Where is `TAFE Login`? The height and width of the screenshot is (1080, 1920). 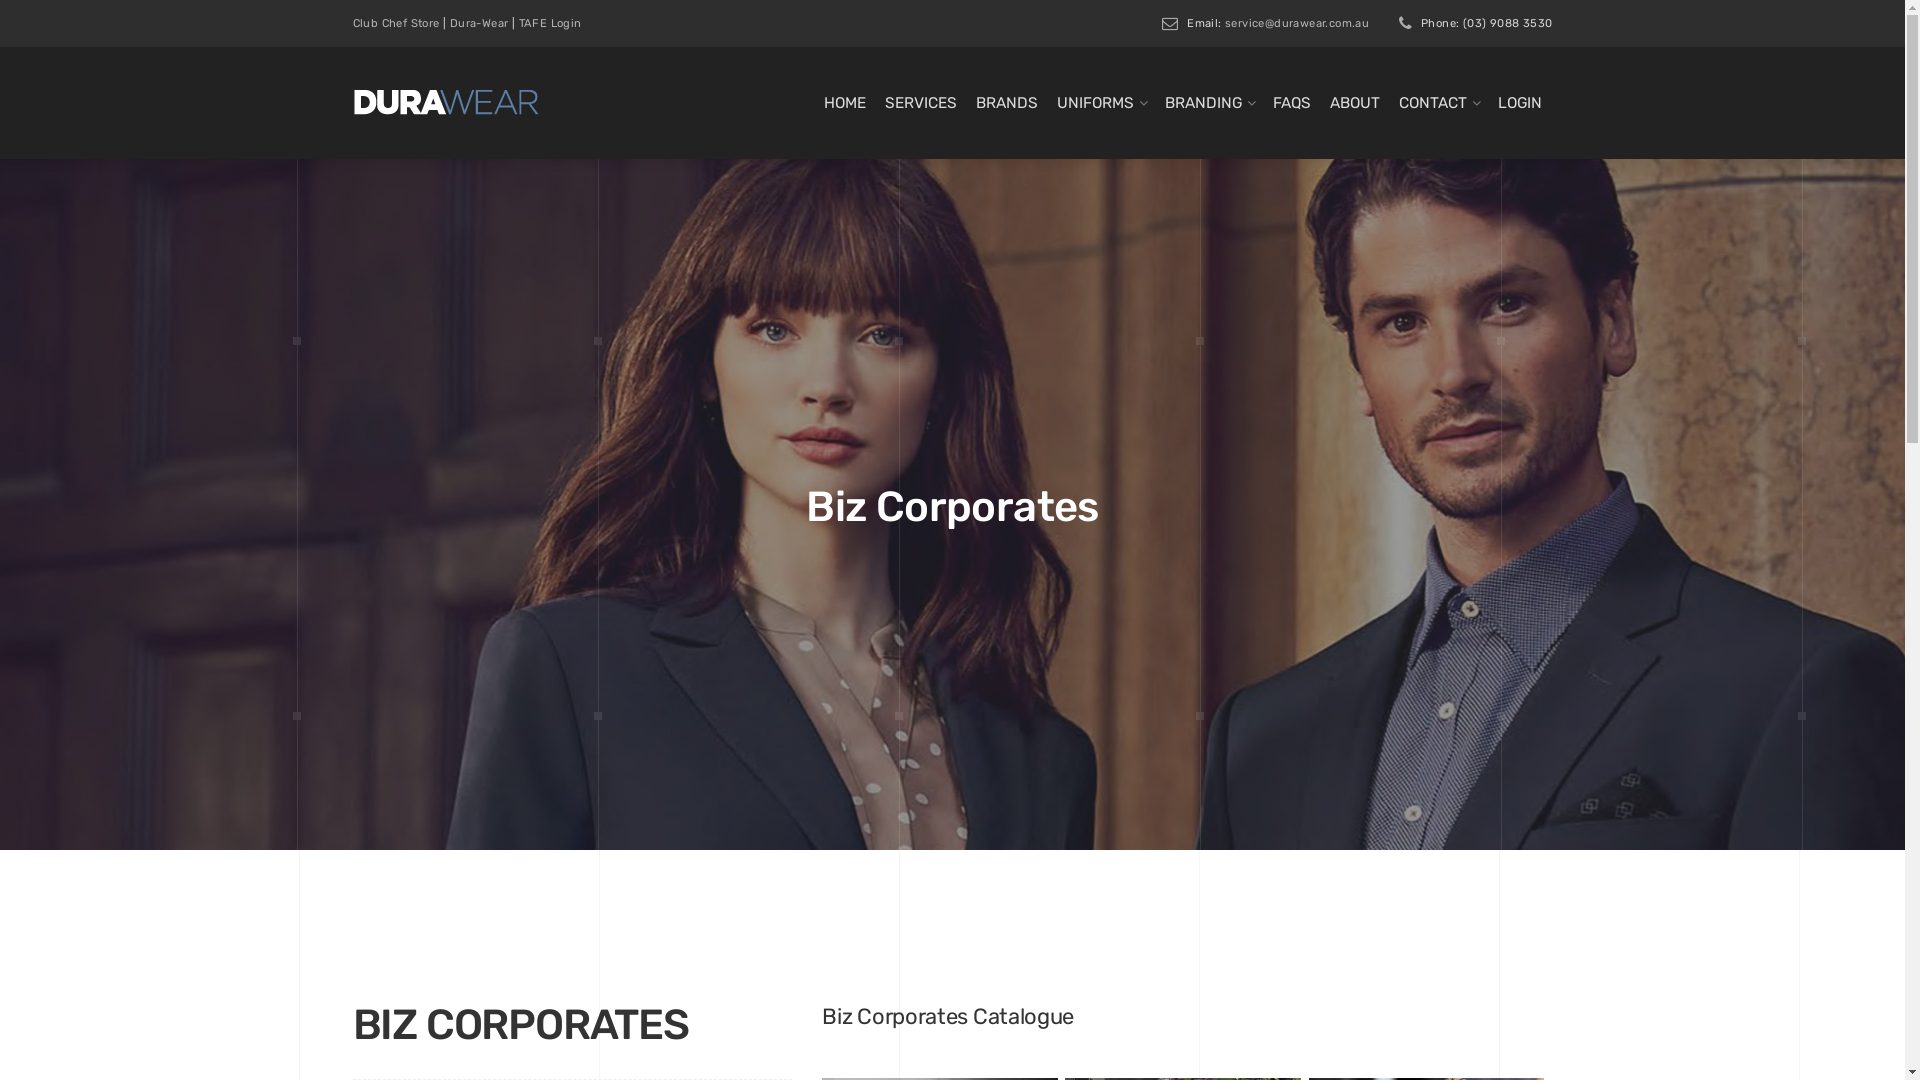
TAFE Login is located at coordinates (550, 24).